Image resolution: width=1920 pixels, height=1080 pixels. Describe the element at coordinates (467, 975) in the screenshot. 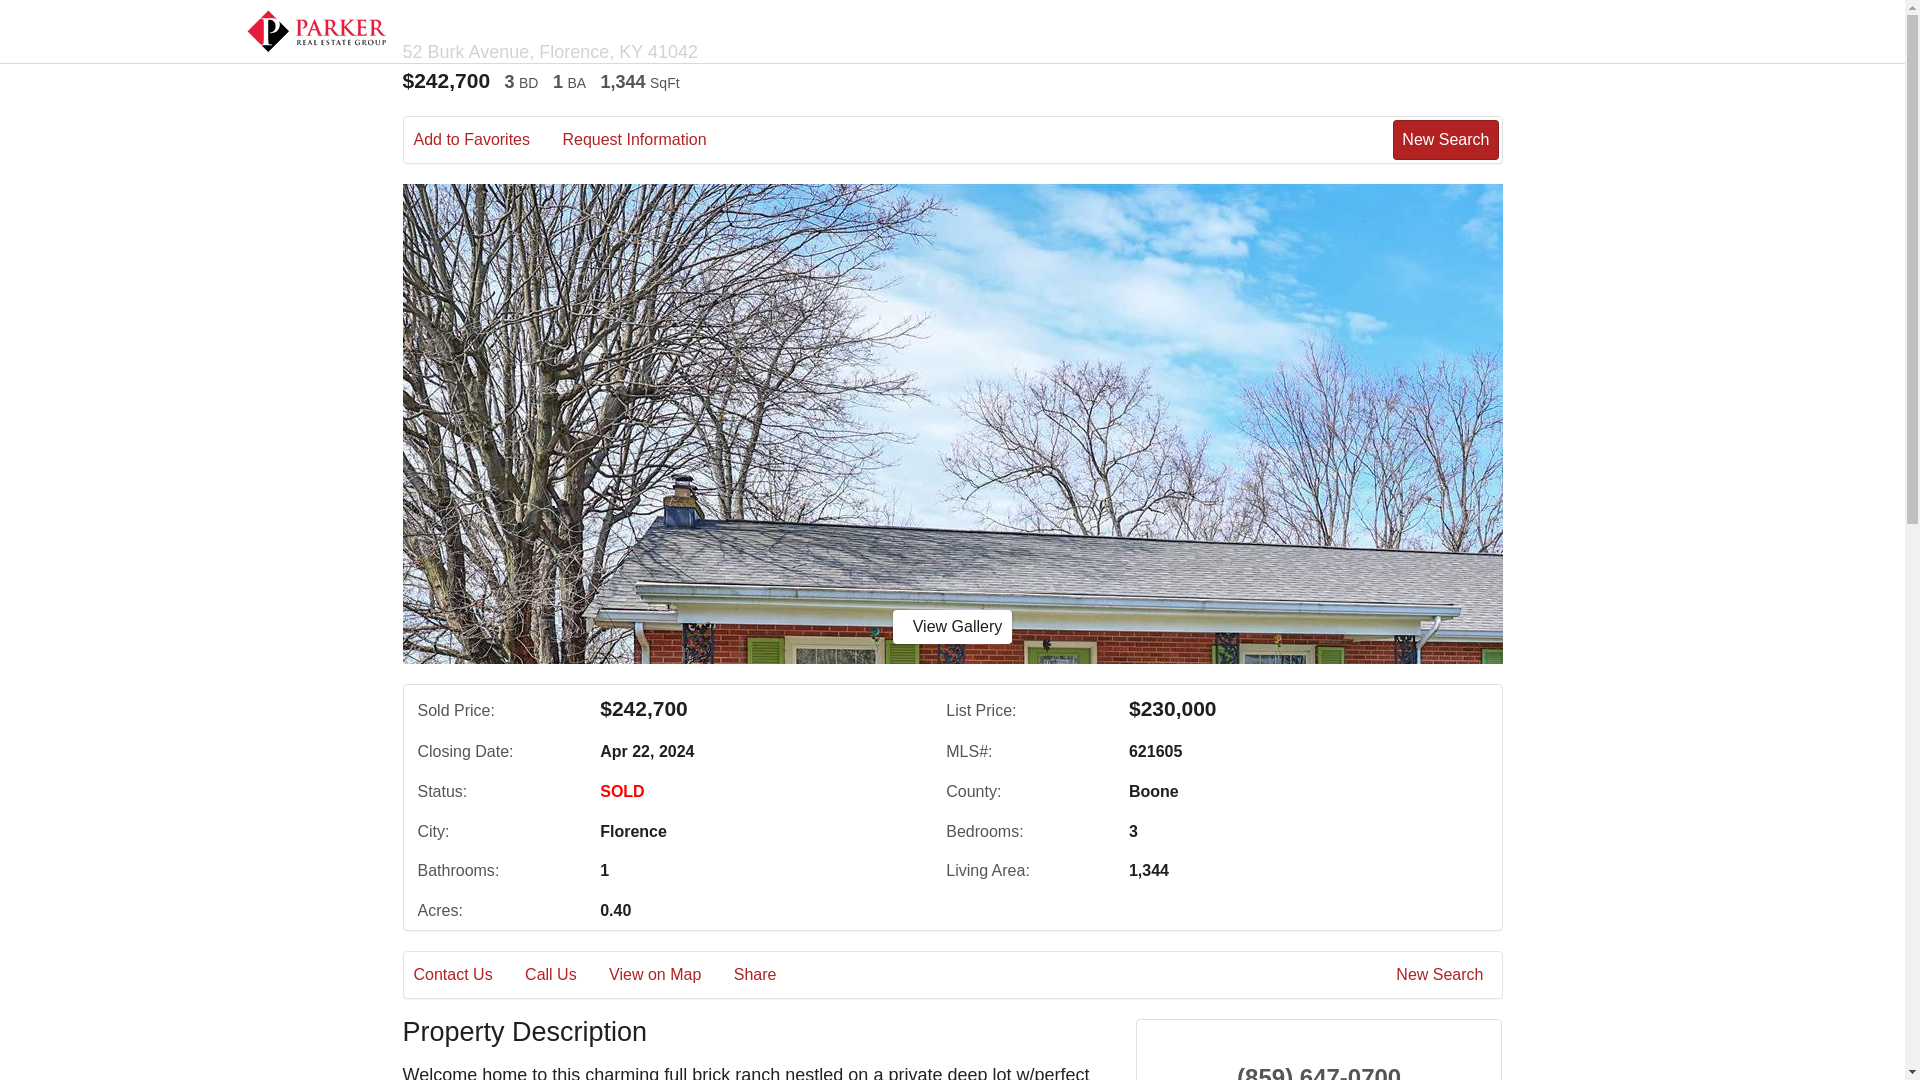

I see `Contact Us` at that location.